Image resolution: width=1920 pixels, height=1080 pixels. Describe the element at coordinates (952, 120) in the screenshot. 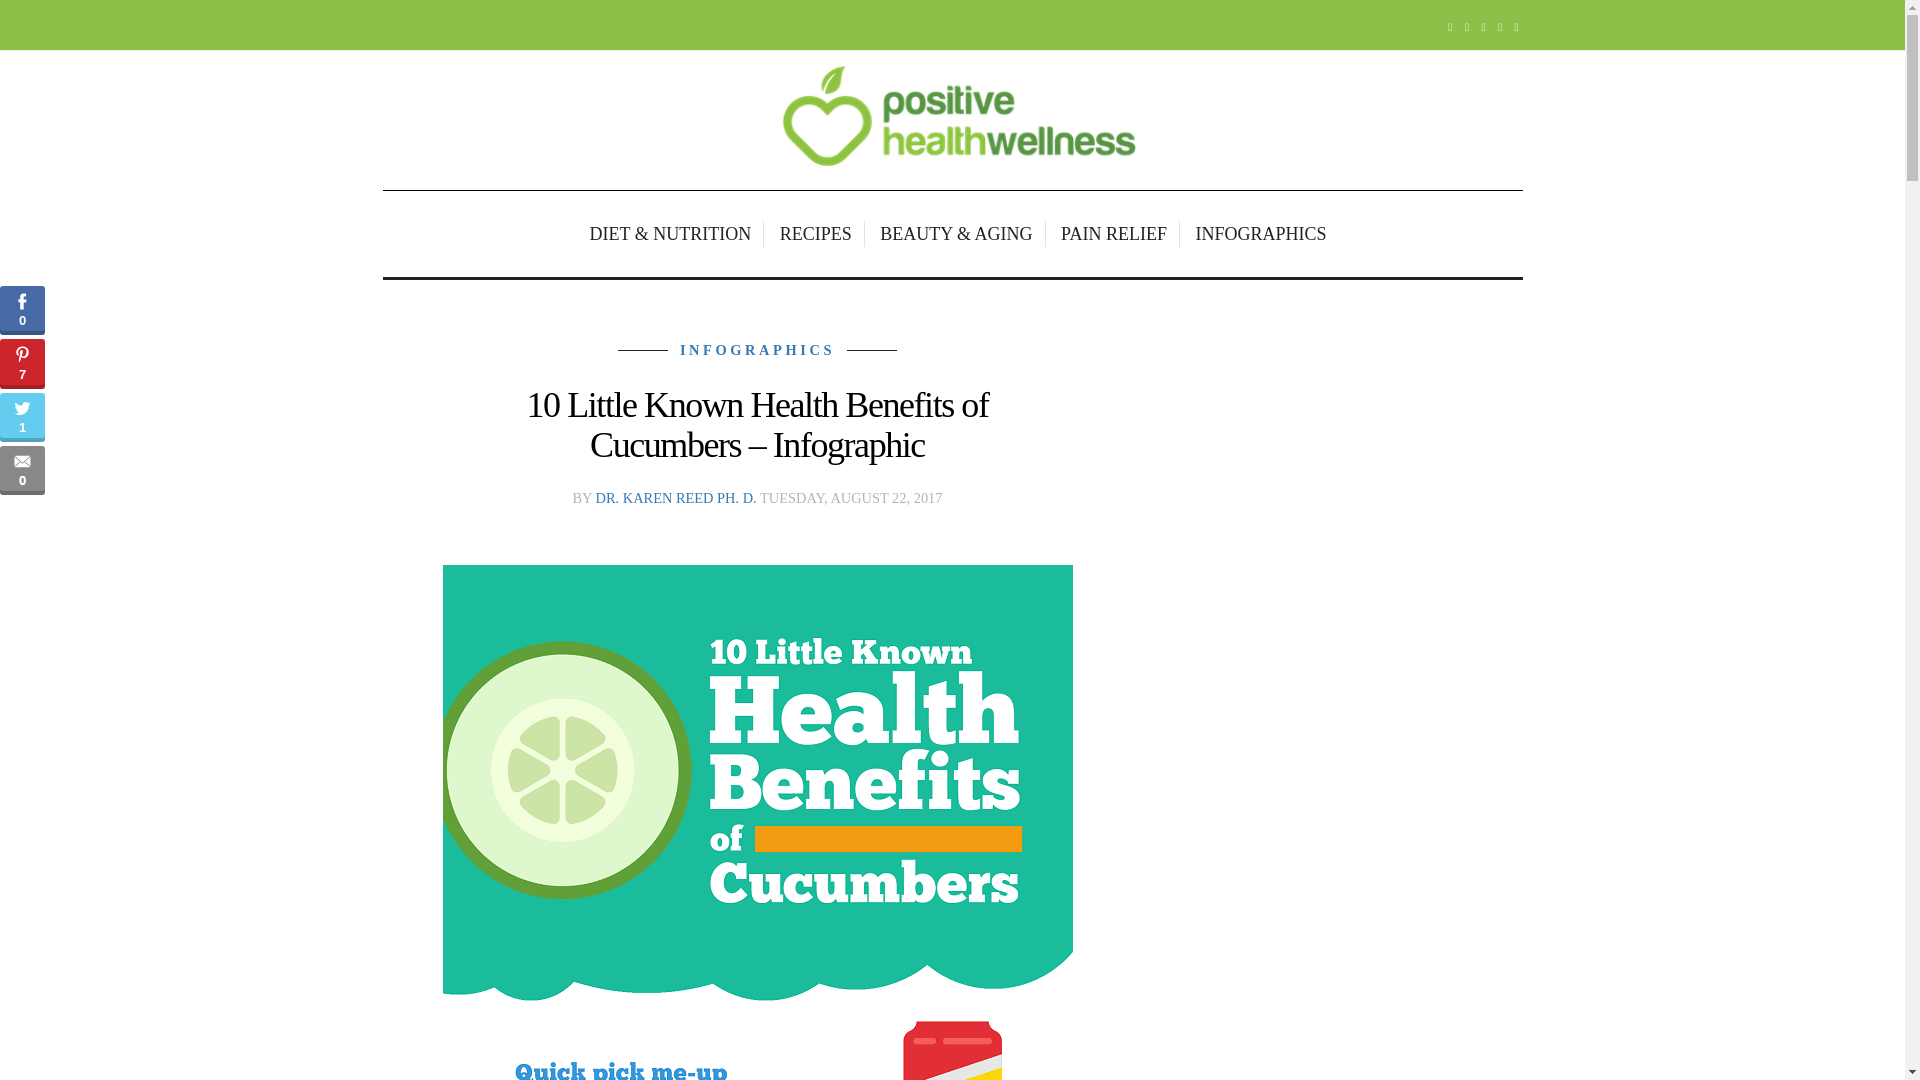

I see `Researched and Credible Health Advice` at that location.